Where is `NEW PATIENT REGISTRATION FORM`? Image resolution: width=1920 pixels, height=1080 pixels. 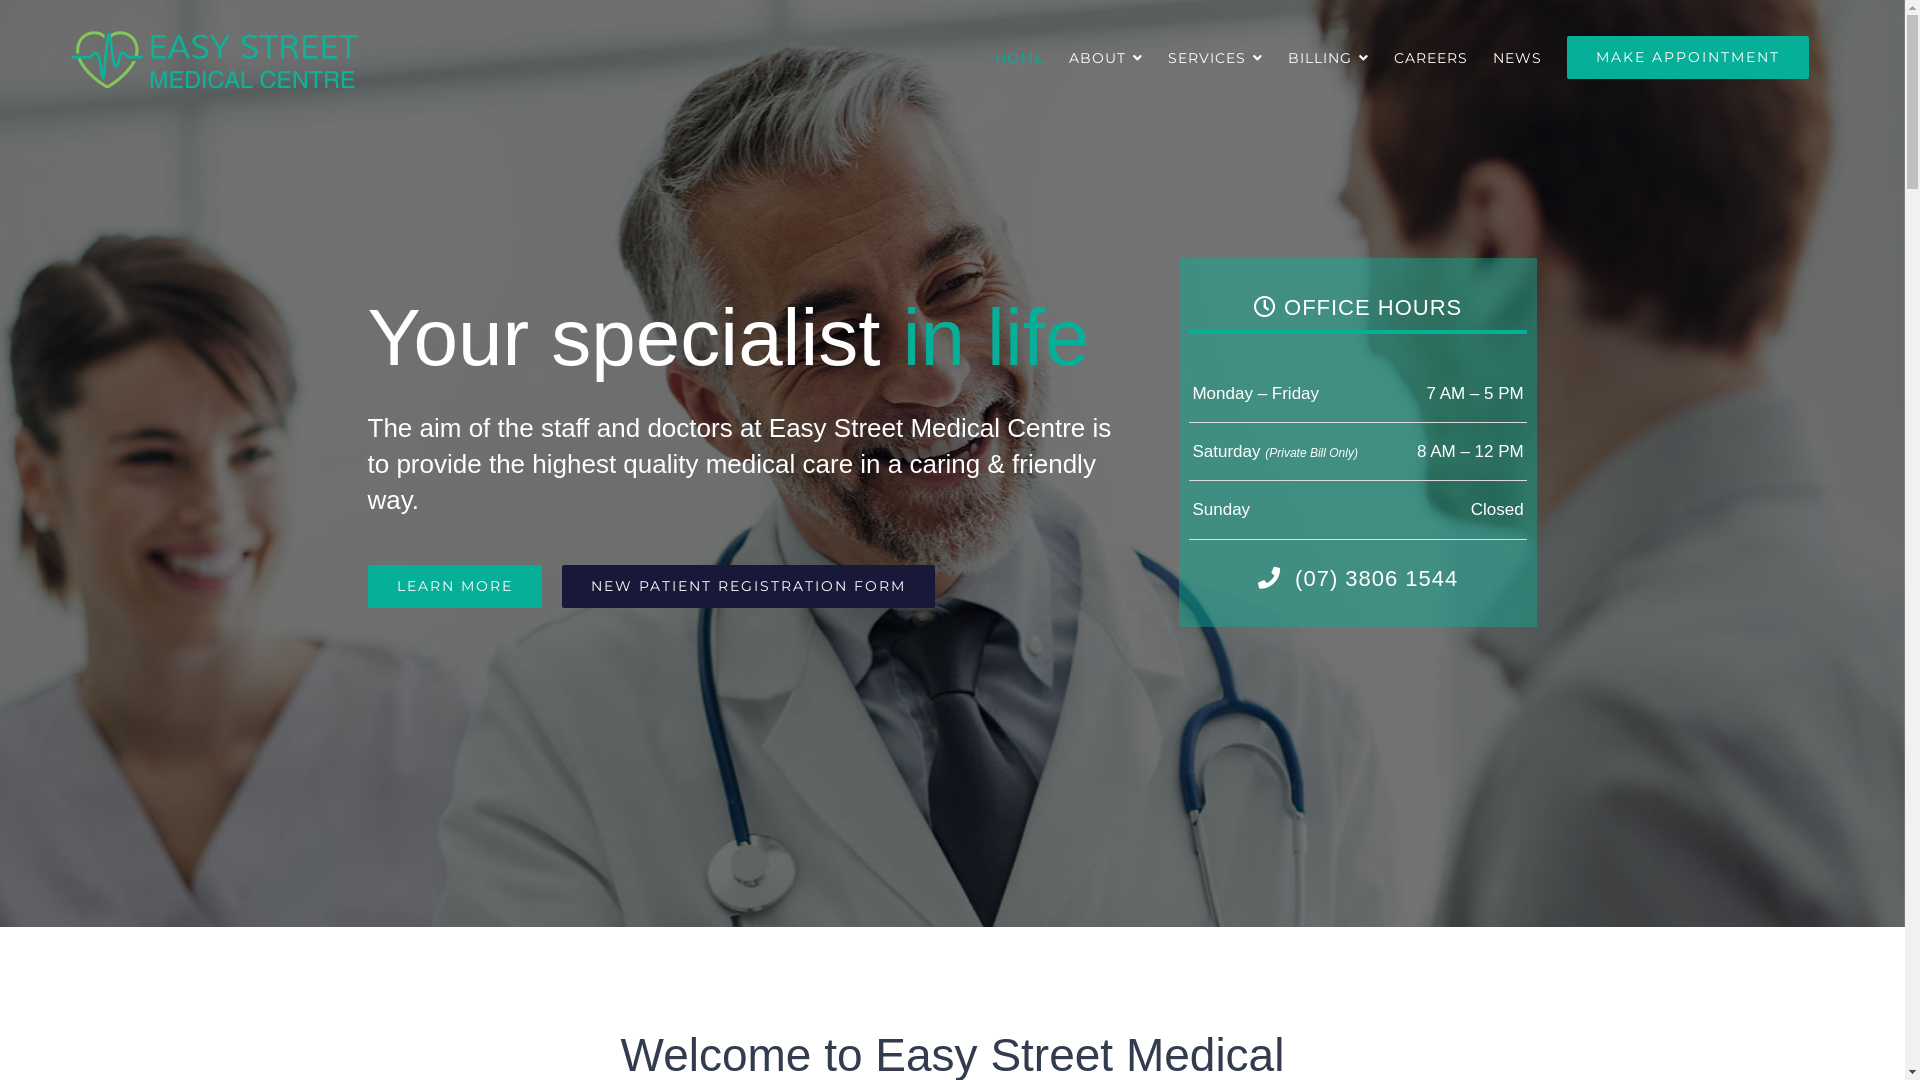 NEW PATIENT REGISTRATION FORM is located at coordinates (748, 586).